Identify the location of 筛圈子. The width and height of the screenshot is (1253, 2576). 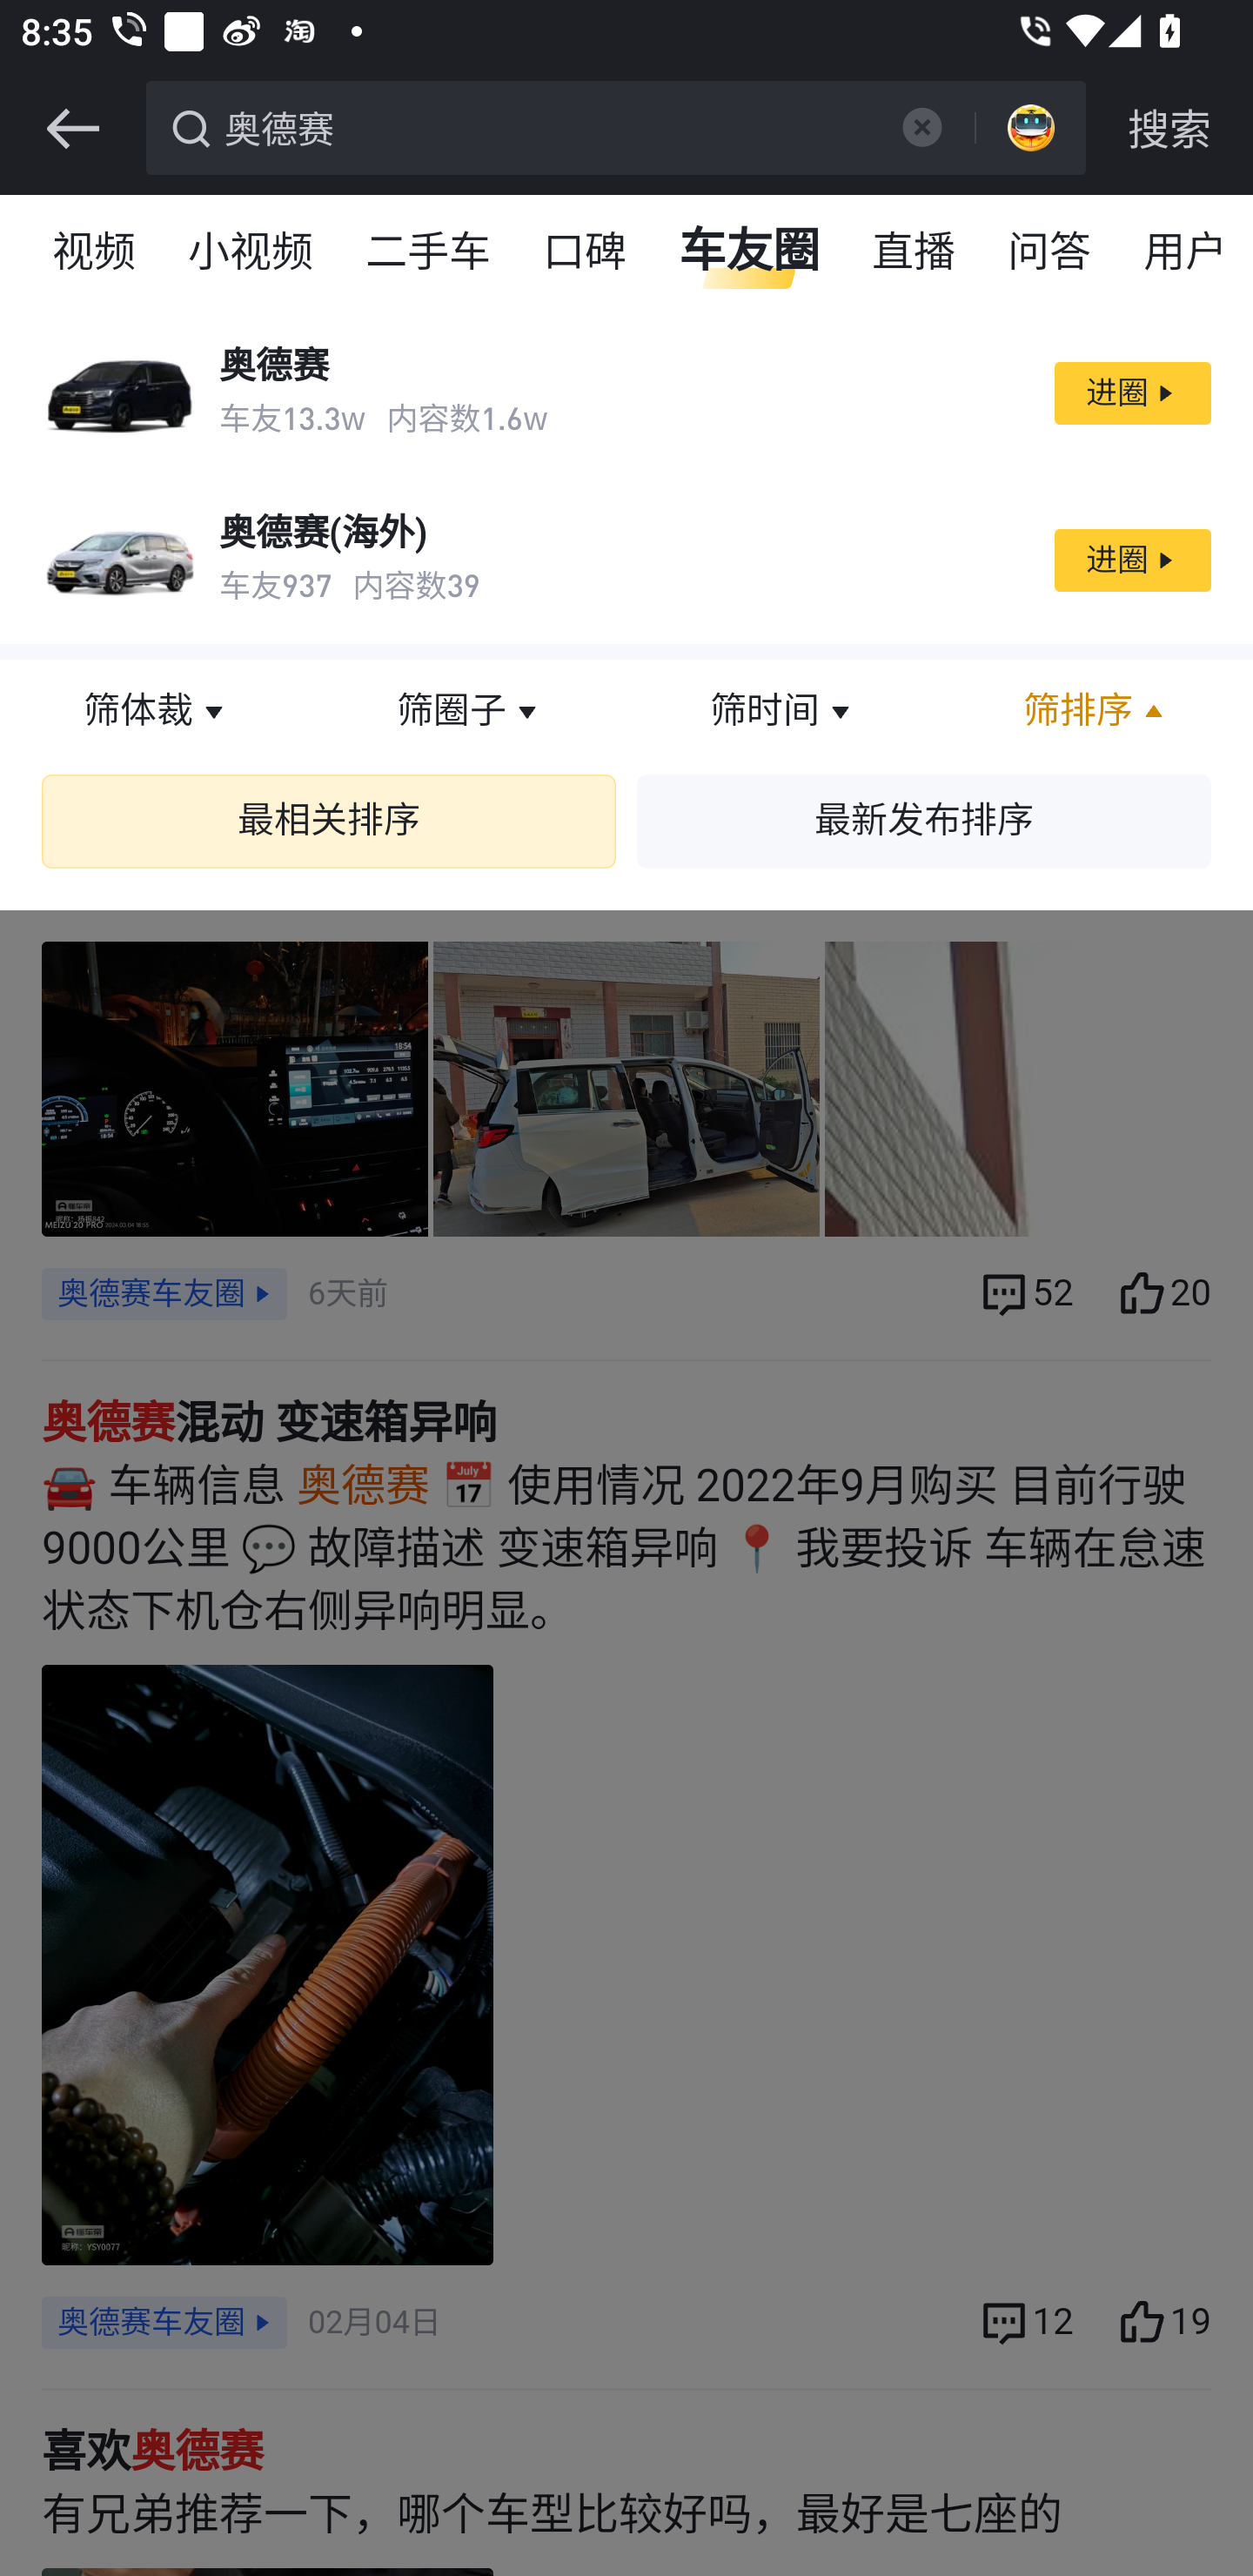
(470, 712).